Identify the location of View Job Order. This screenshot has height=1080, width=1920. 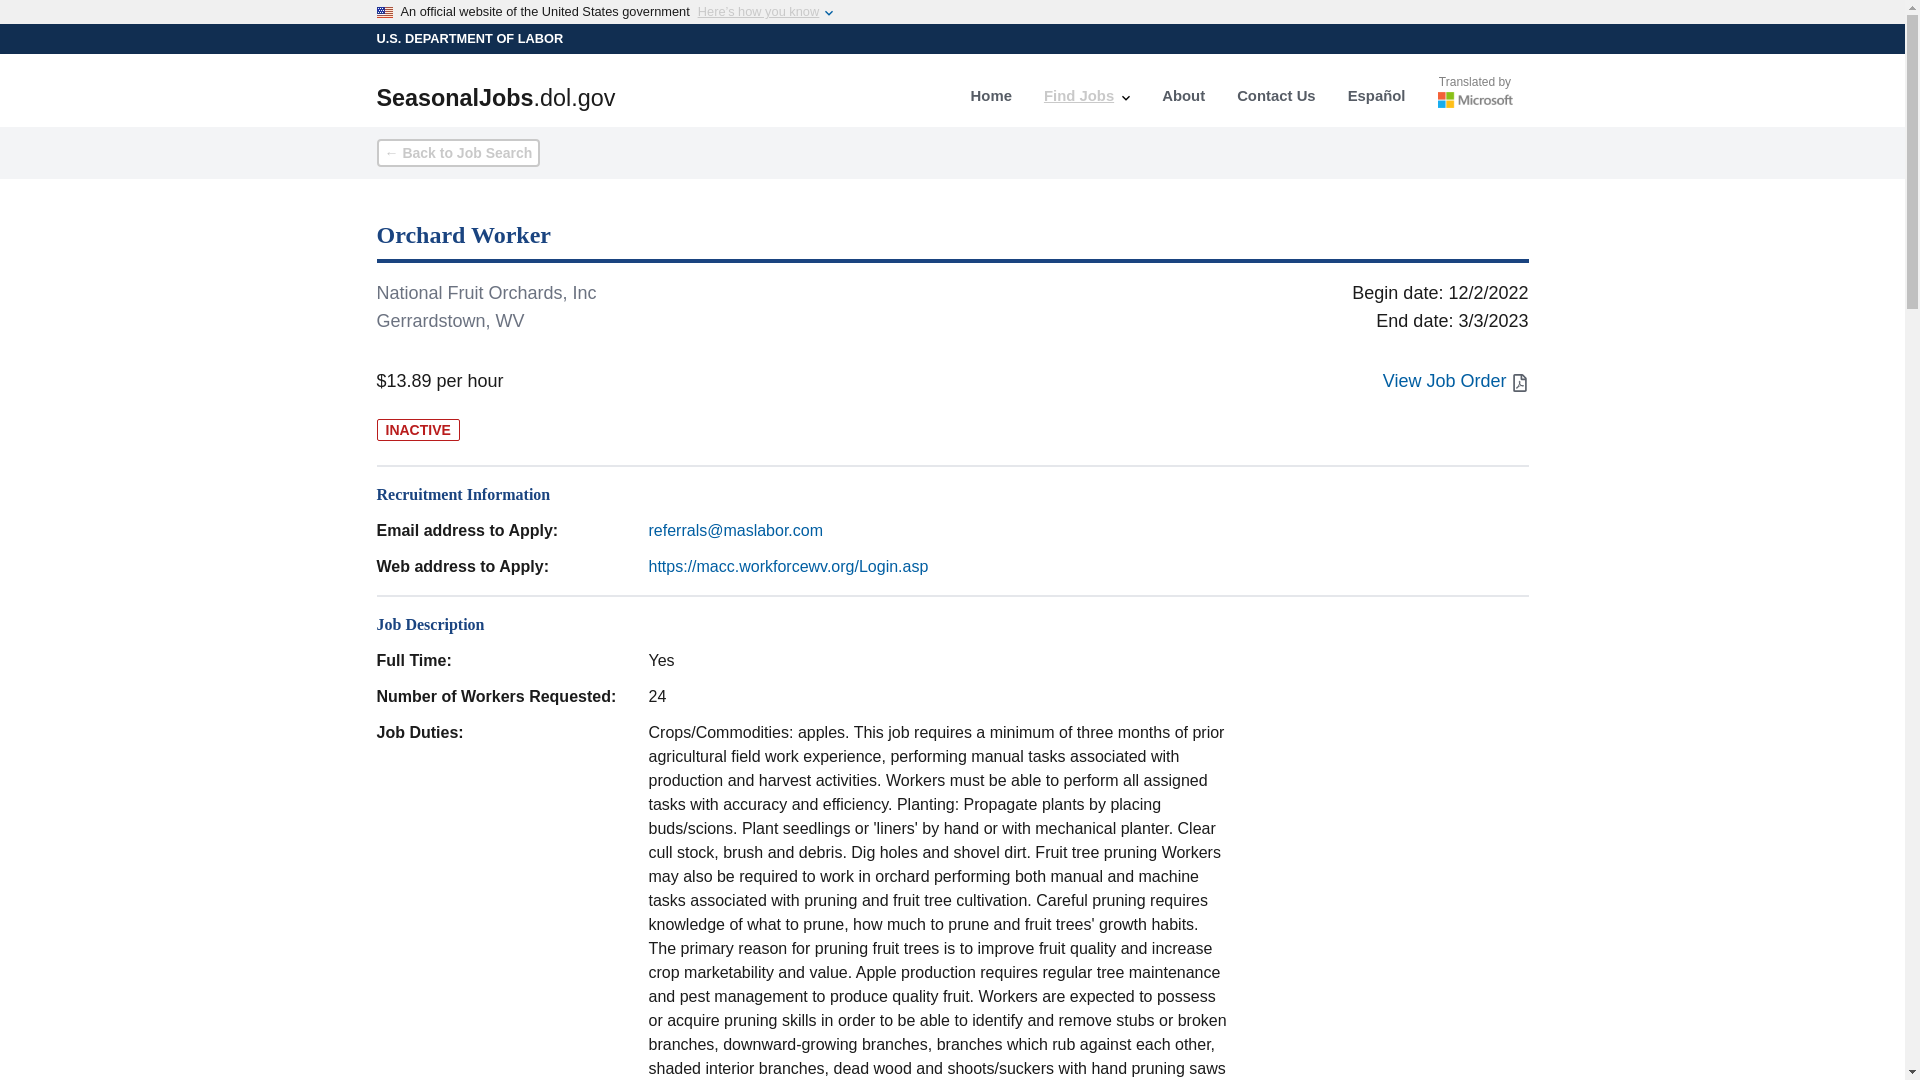
(1455, 381).